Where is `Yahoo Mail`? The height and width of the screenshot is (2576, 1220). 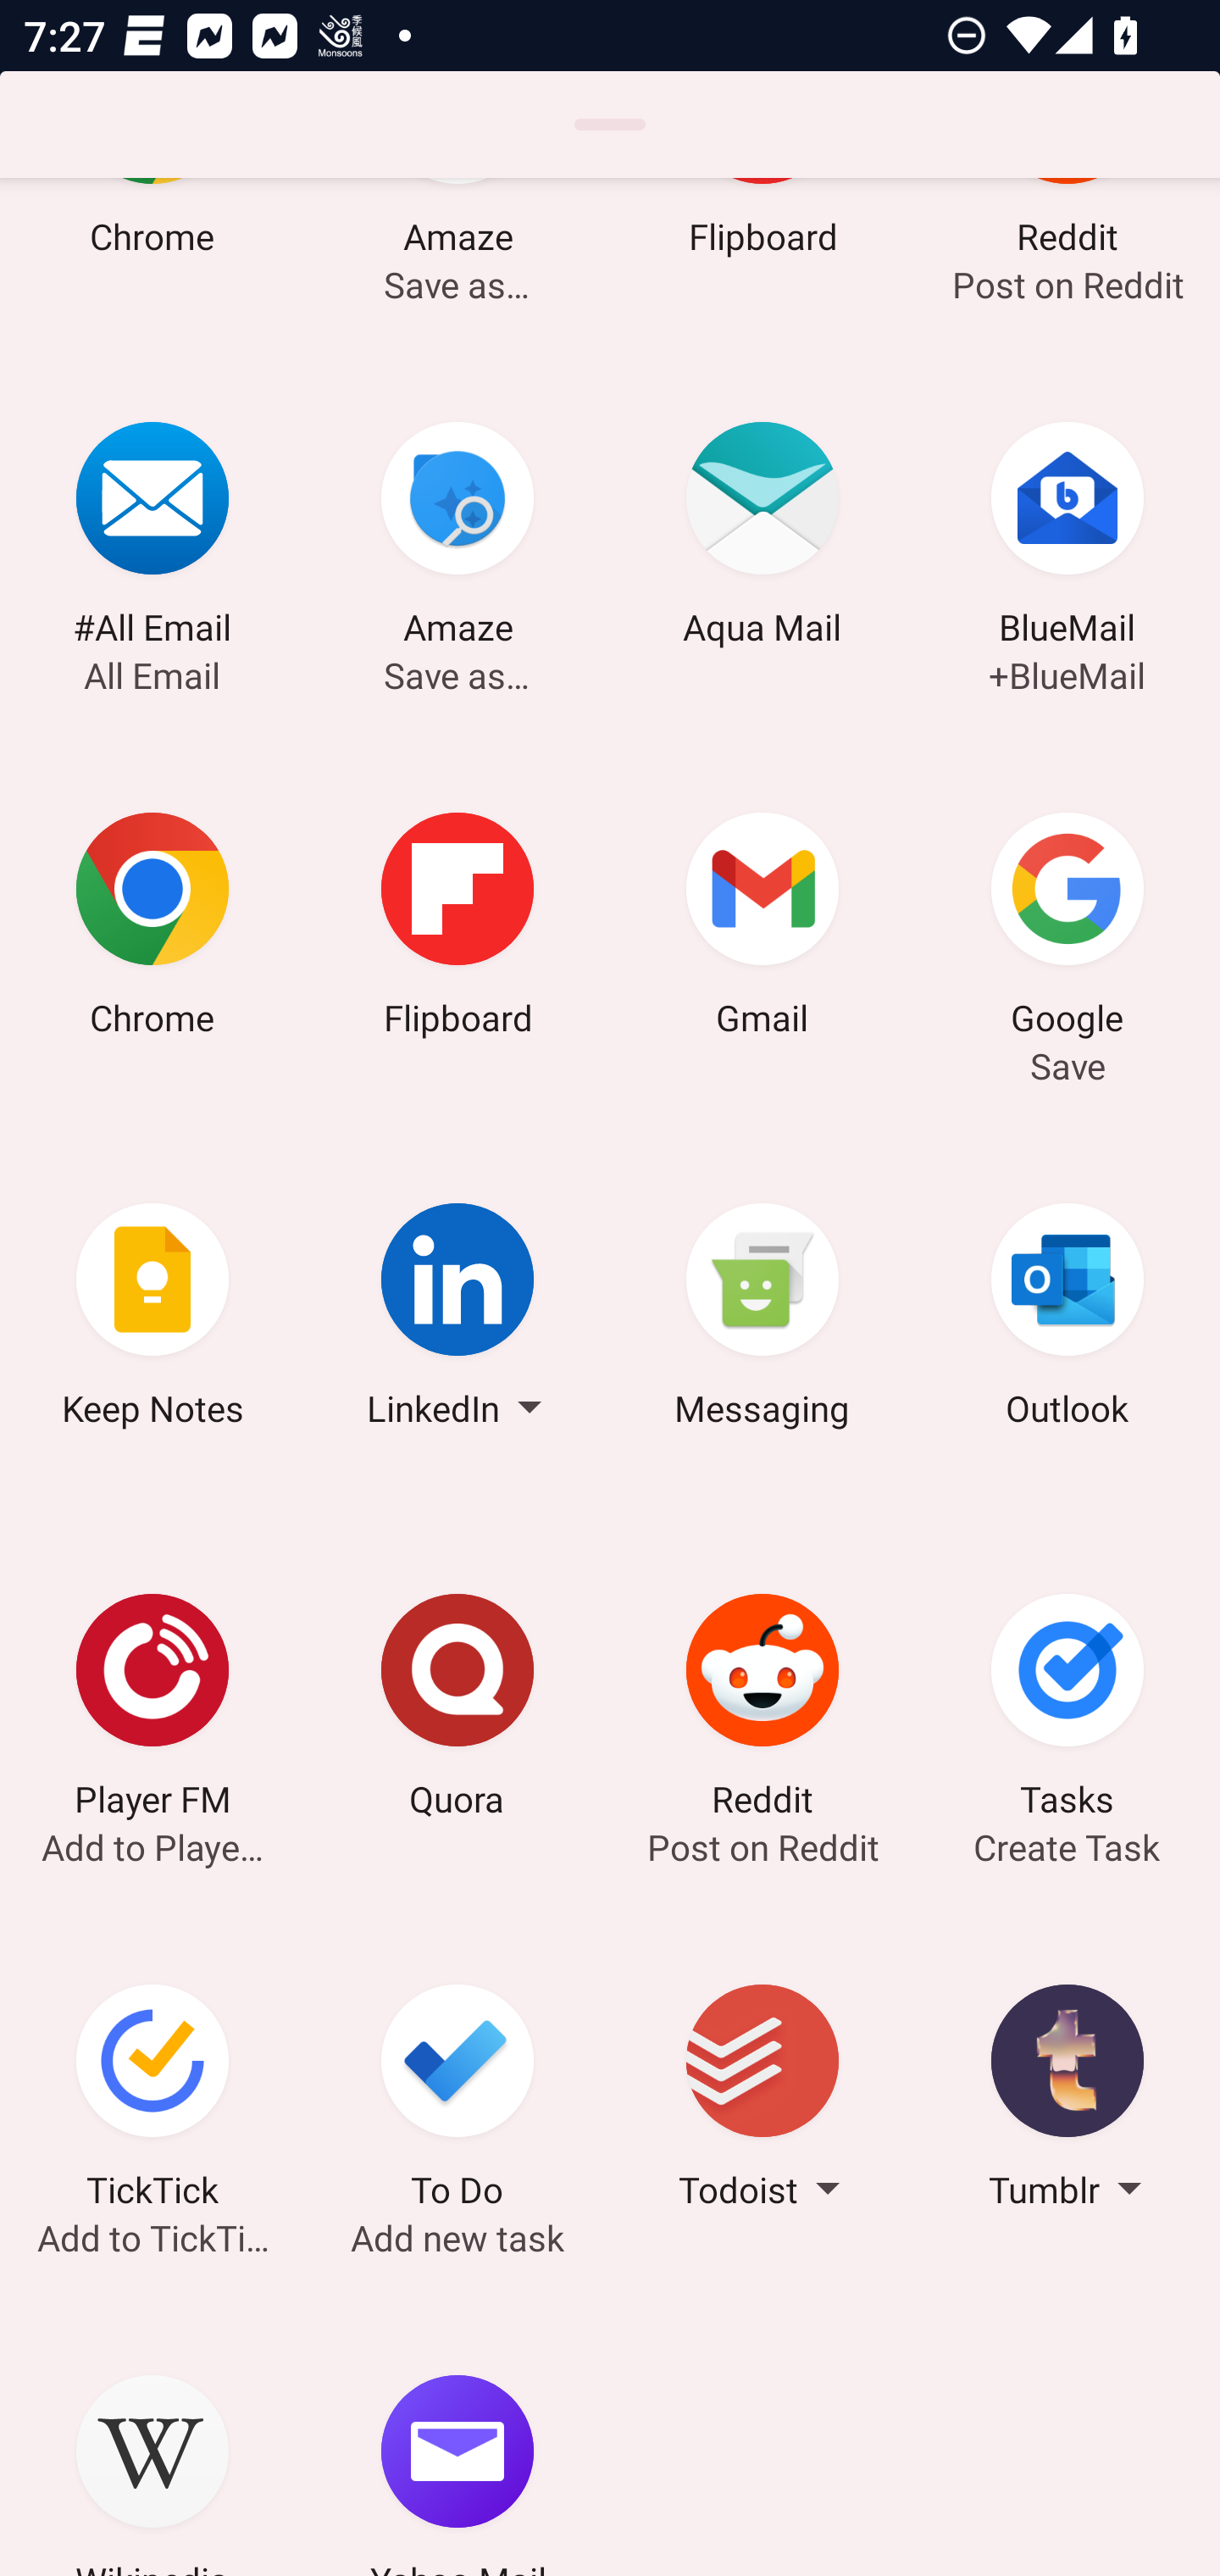
Yahoo Mail is located at coordinates (457, 2437).